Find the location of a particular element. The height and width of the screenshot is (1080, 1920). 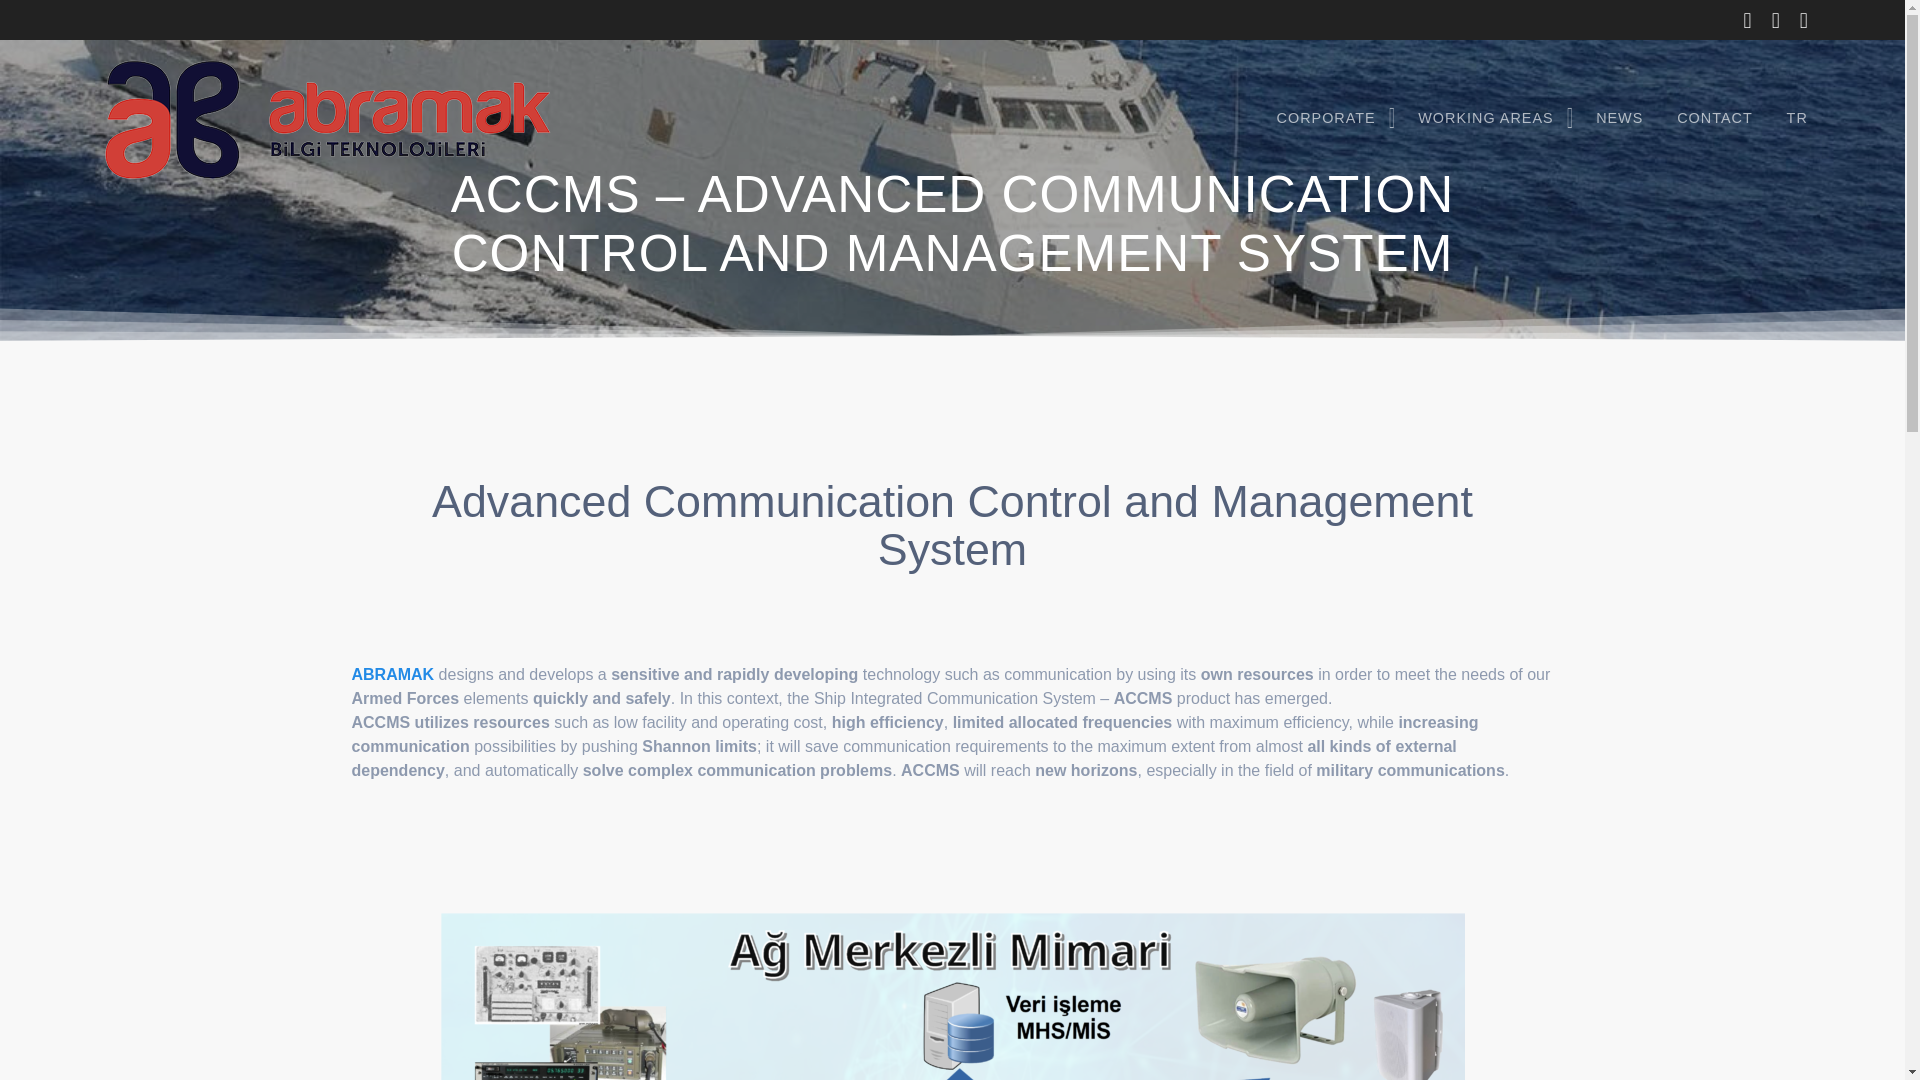

CONTACT is located at coordinates (1714, 119).